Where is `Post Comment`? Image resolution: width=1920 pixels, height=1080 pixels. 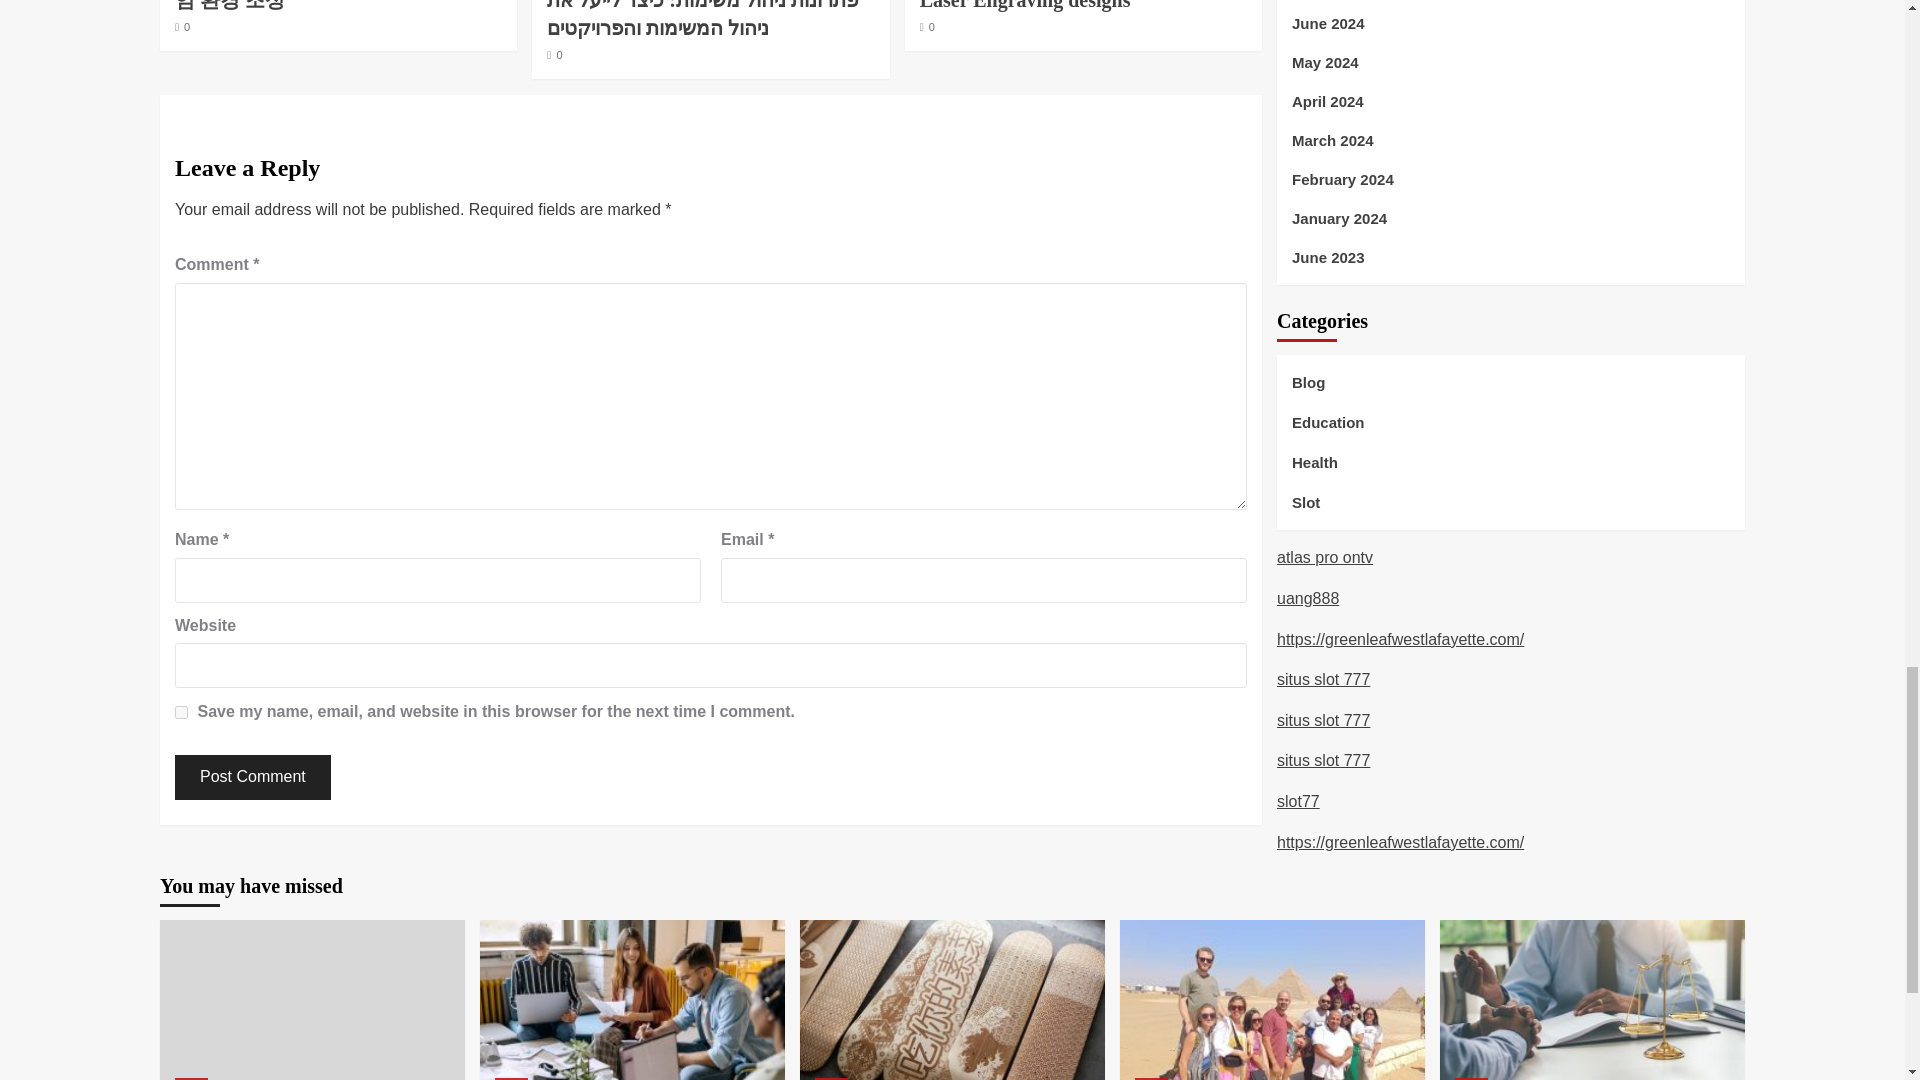 Post Comment is located at coordinates (252, 777).